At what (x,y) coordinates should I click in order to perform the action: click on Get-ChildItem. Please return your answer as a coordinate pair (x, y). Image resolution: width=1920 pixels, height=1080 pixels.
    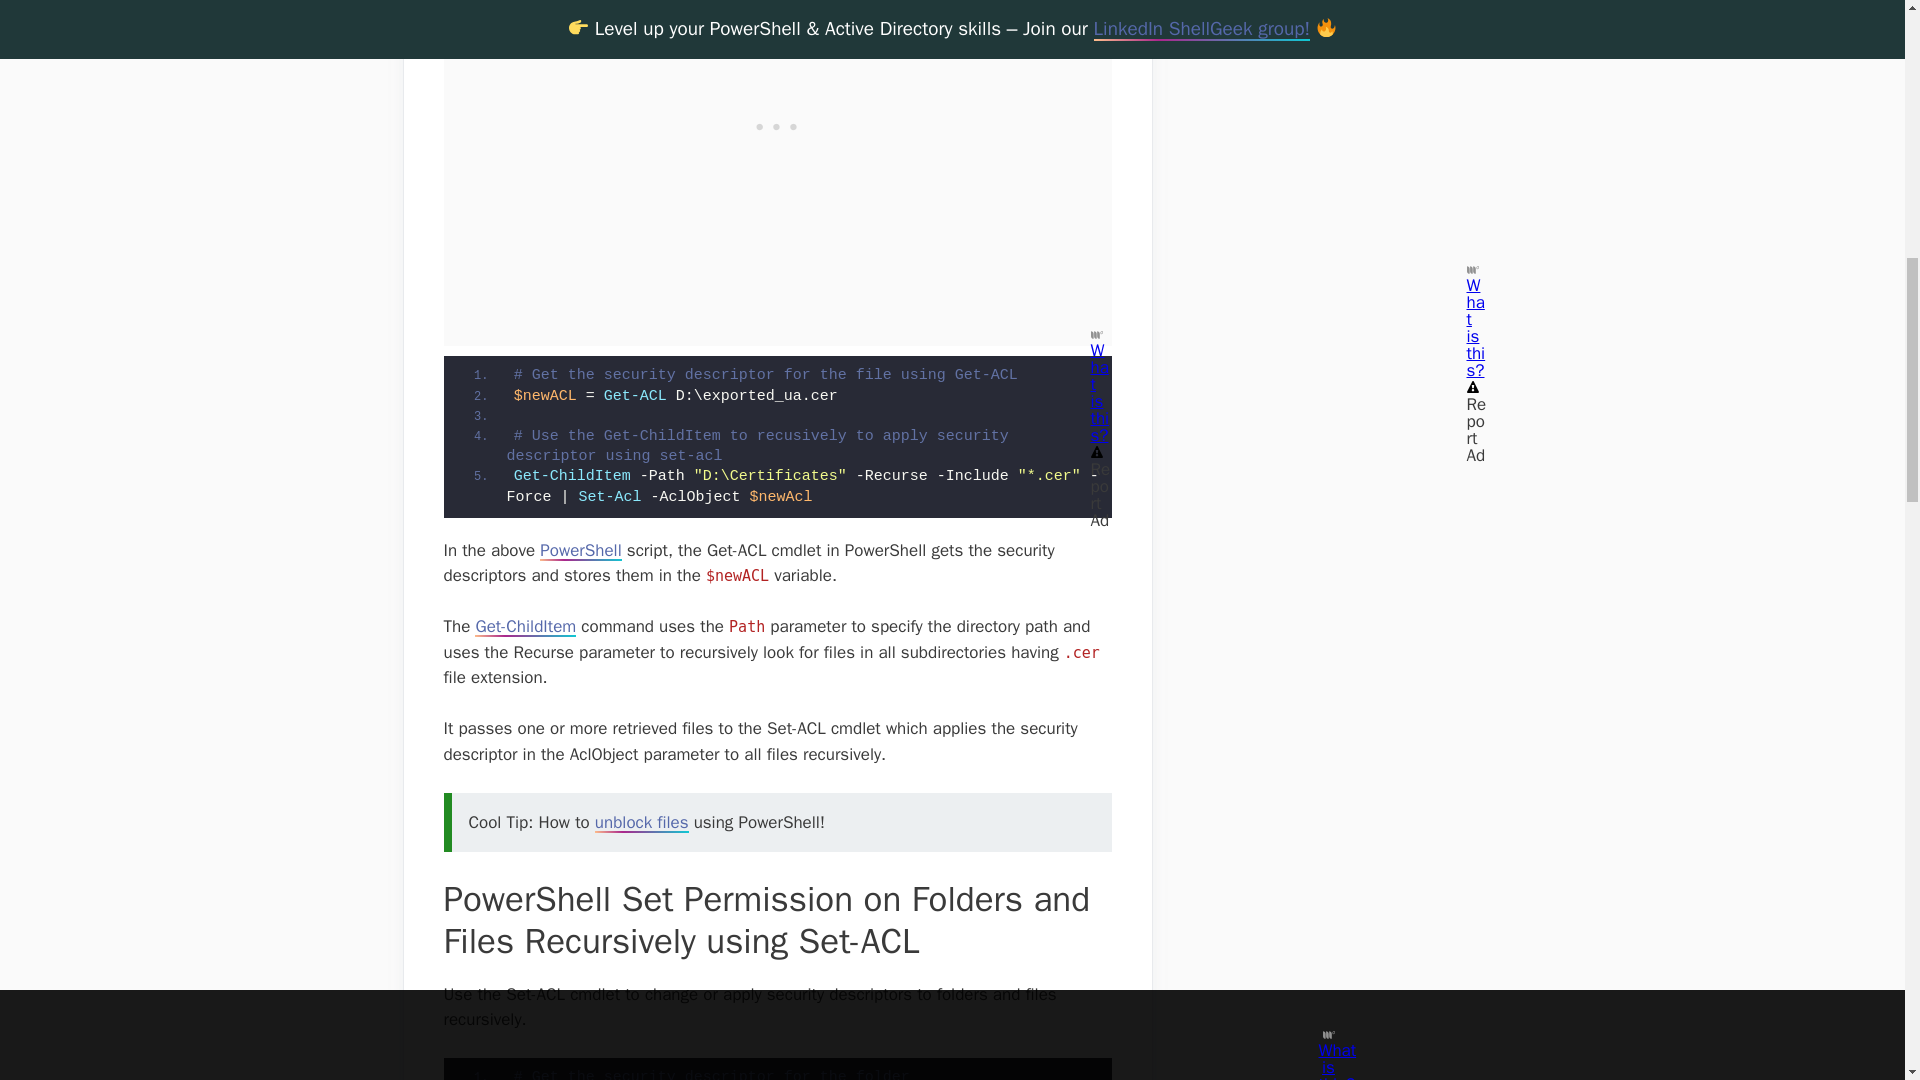
    Looking at the image, I should click on (525, 626).